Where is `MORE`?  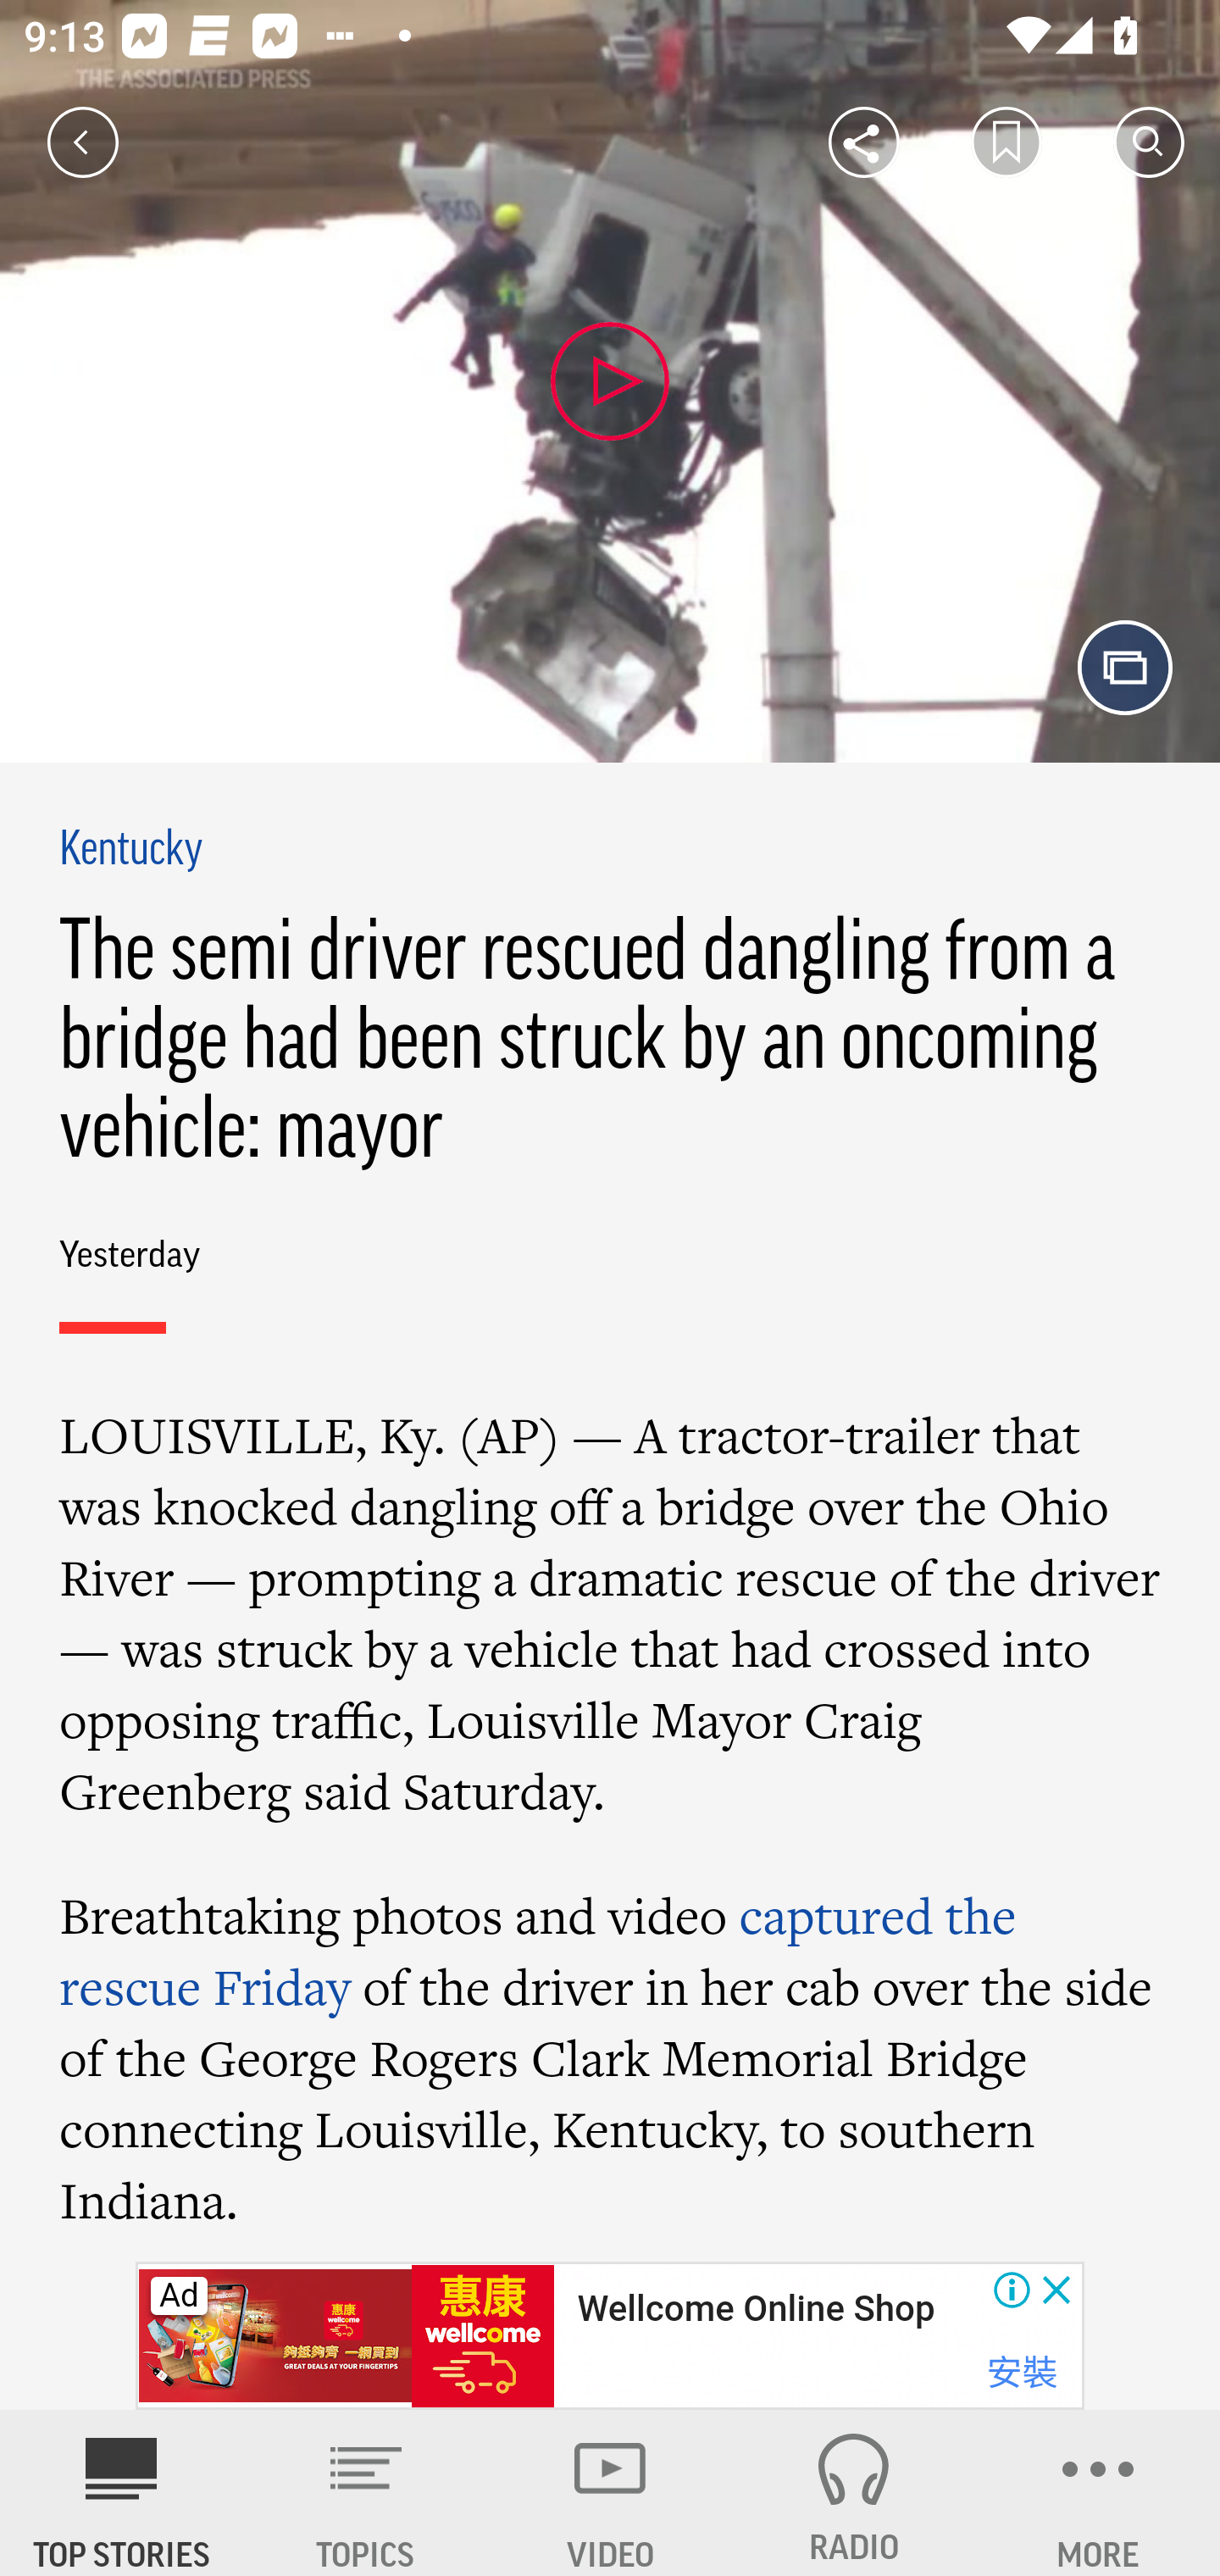
MORE is located at coordinates (1098, 2493).